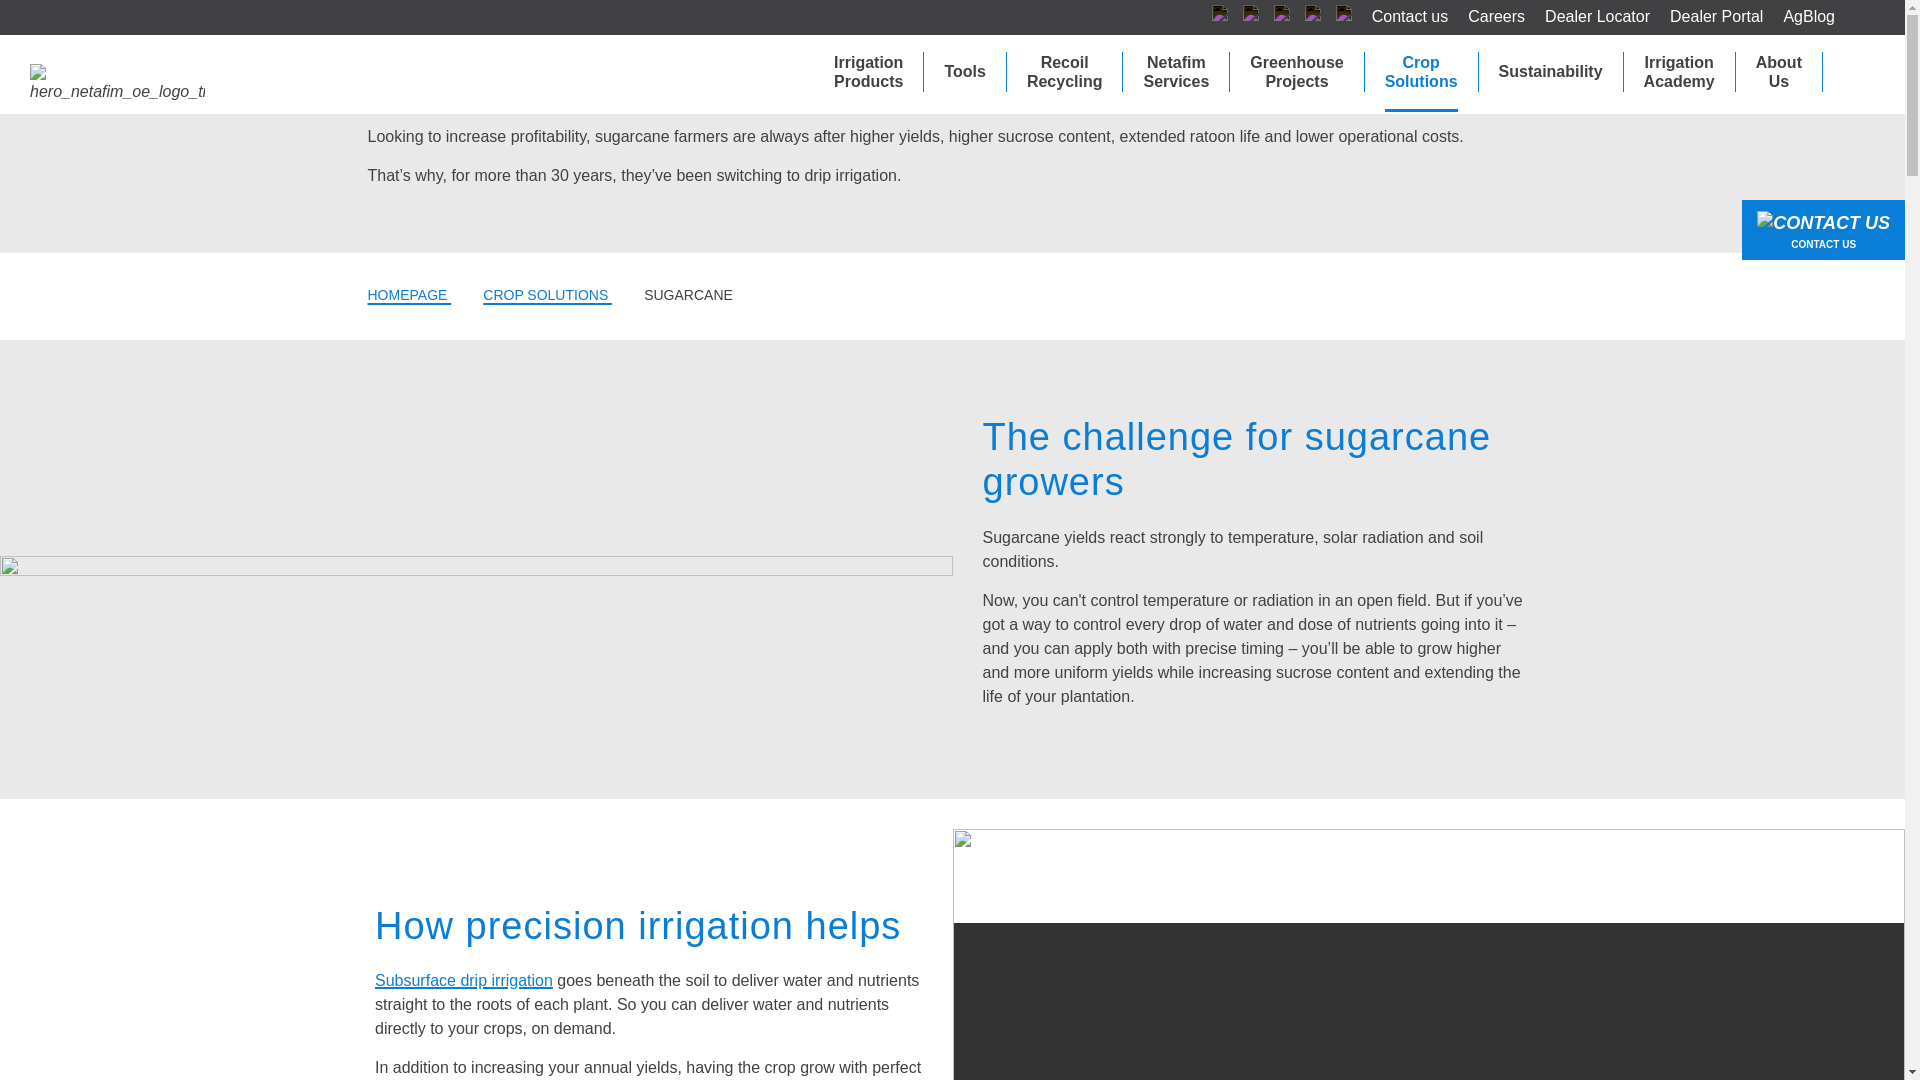 This screenshot has width=1920, height=1080. What do you see at coordinates (1400, 17) in the screenshot?
I see `Contact us` at bounding box center [1400, 17].